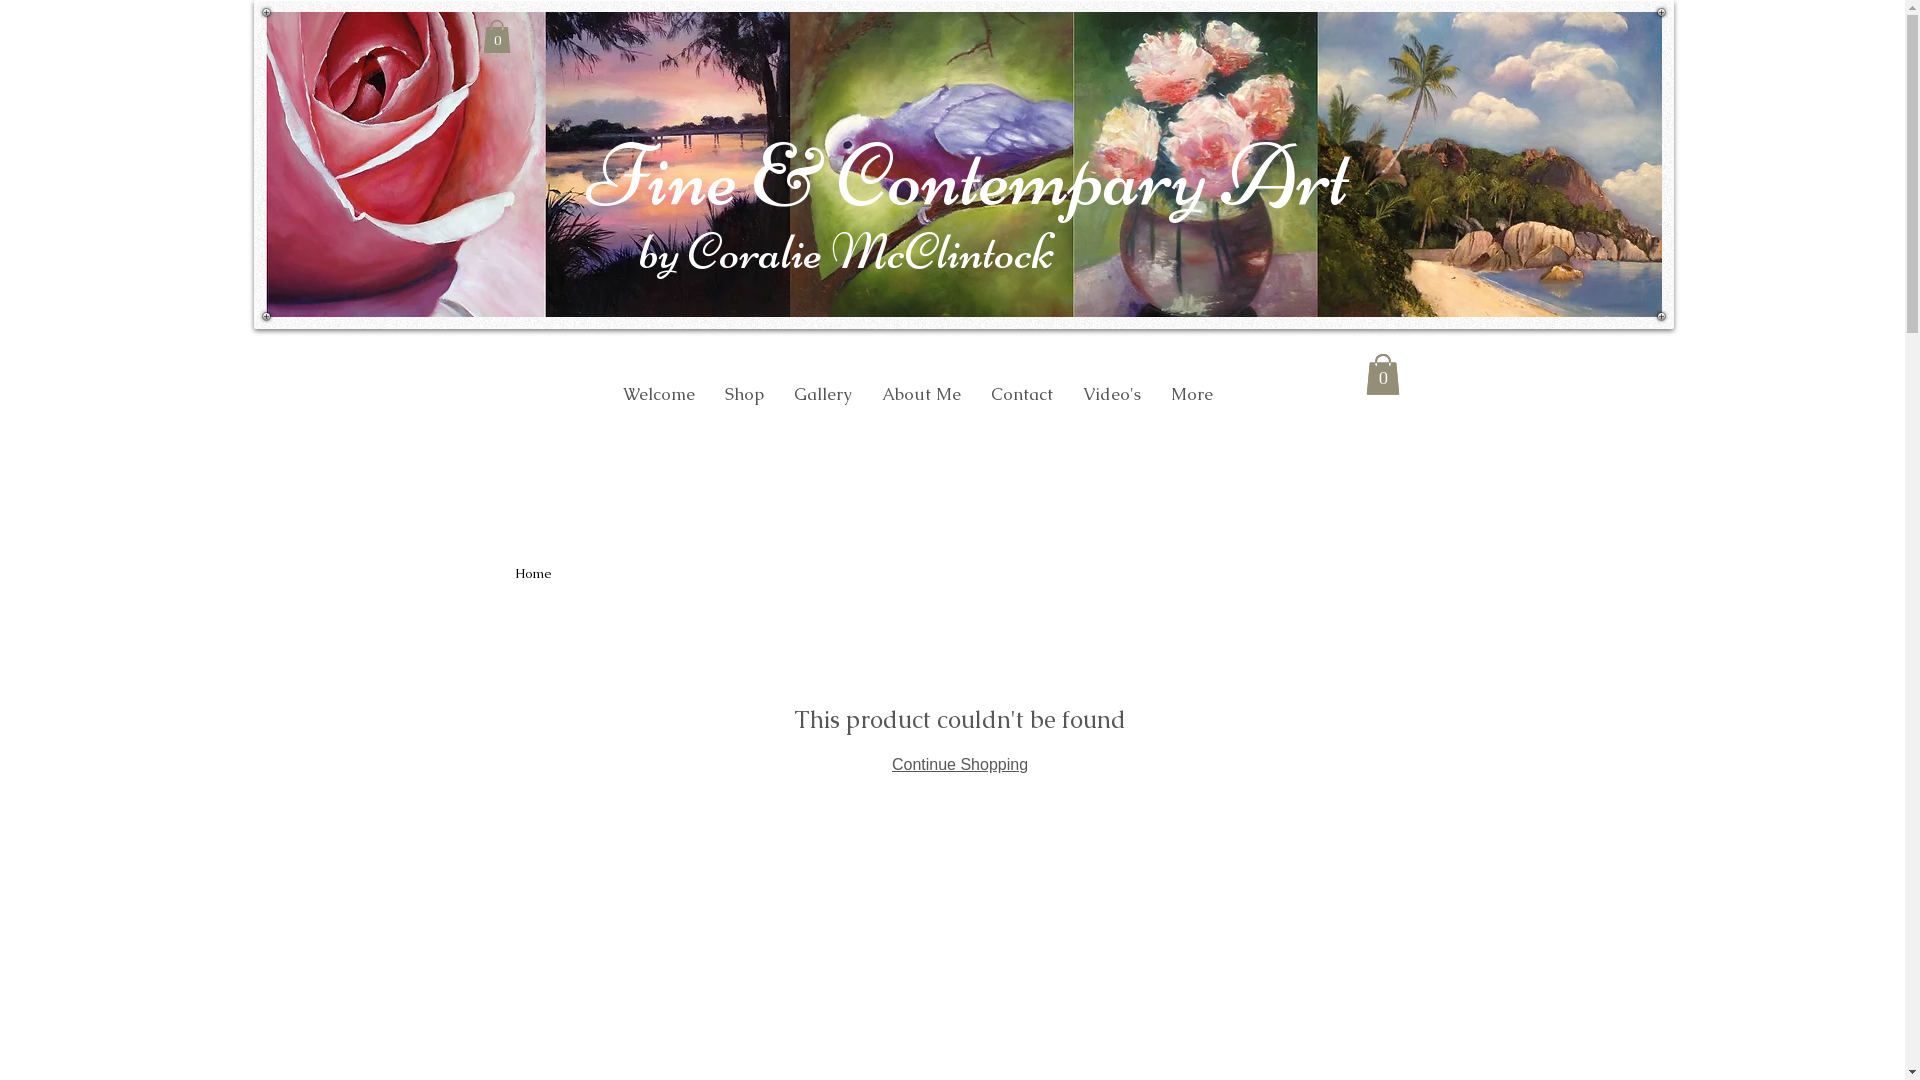 The width and height of the screenshot is (1920, 1080). What do you see at coordinates (744, 394) in the screenshot?
I see `Shop` at bounding box center [744, 394].